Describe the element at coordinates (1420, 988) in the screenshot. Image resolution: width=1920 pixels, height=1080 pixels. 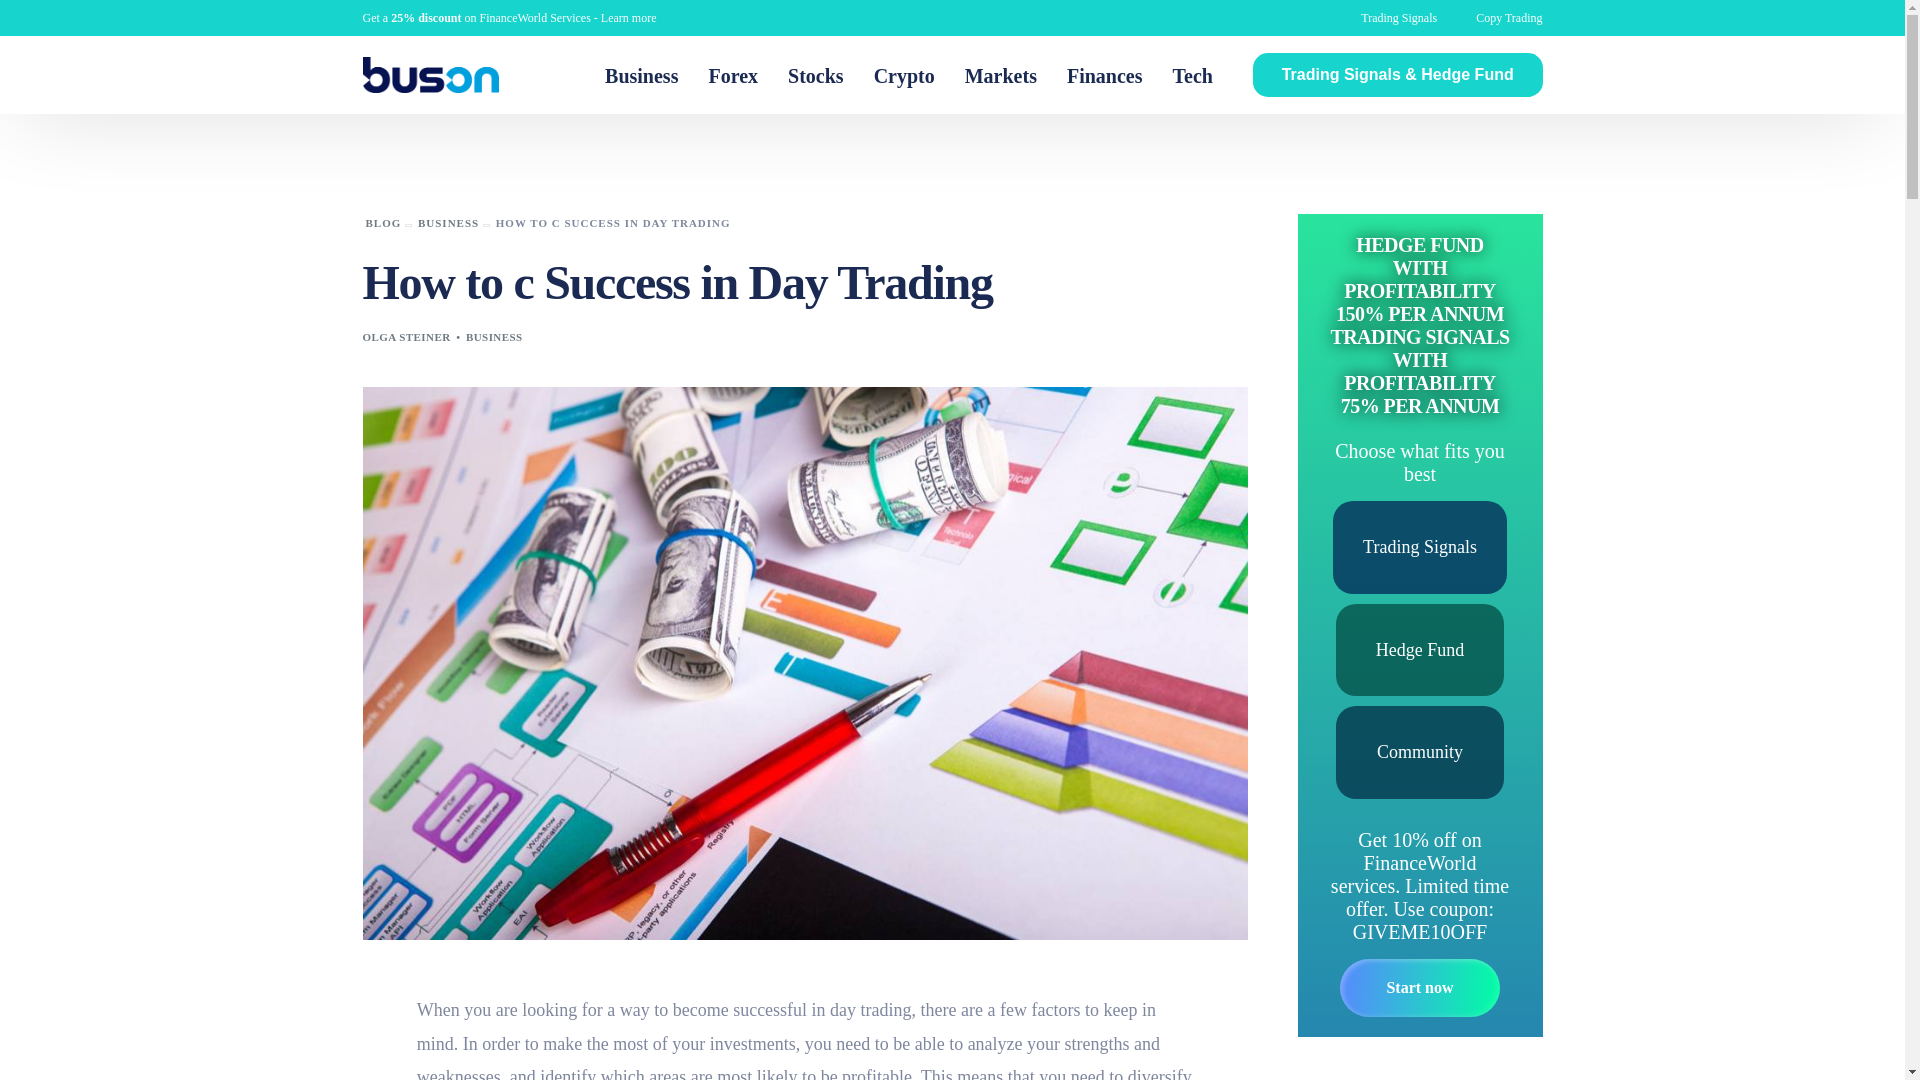
I see `Start now` at that location.